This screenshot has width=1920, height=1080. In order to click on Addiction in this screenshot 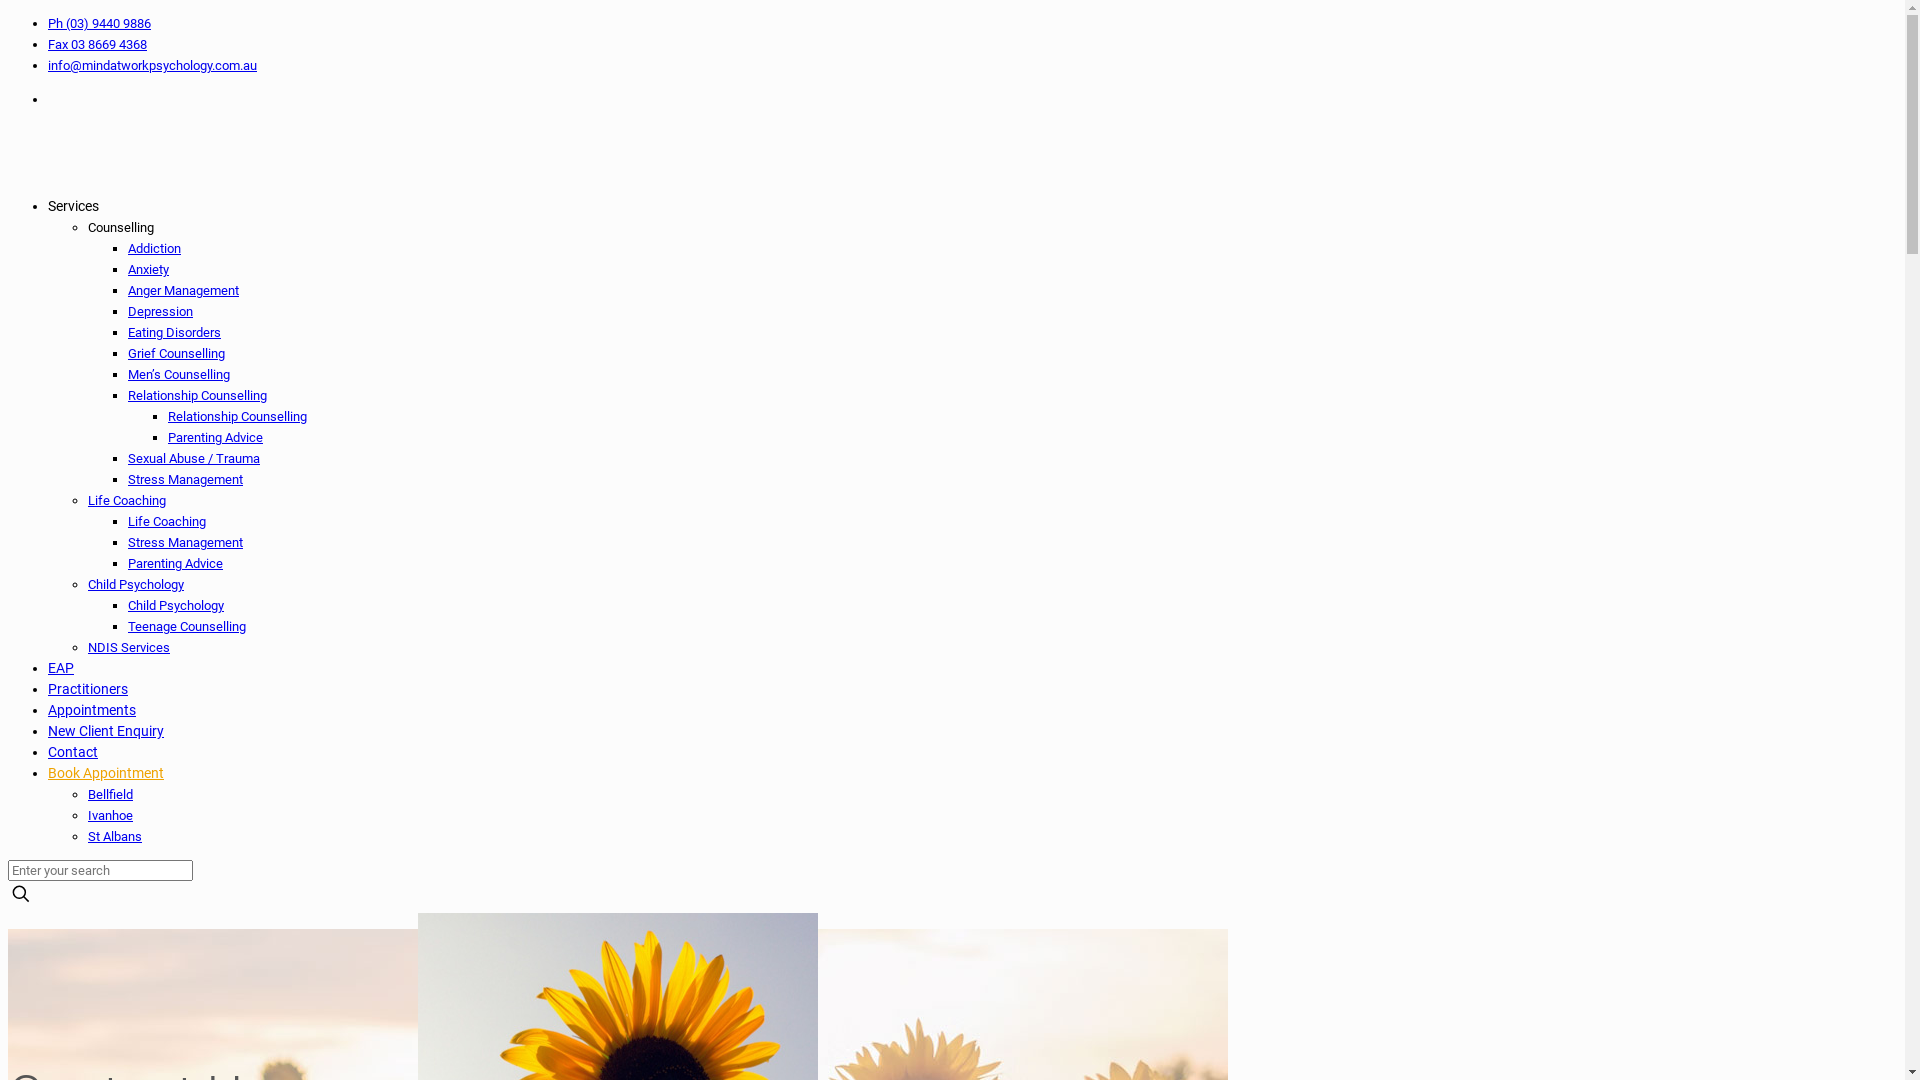, I will do `click(154, 248)`.